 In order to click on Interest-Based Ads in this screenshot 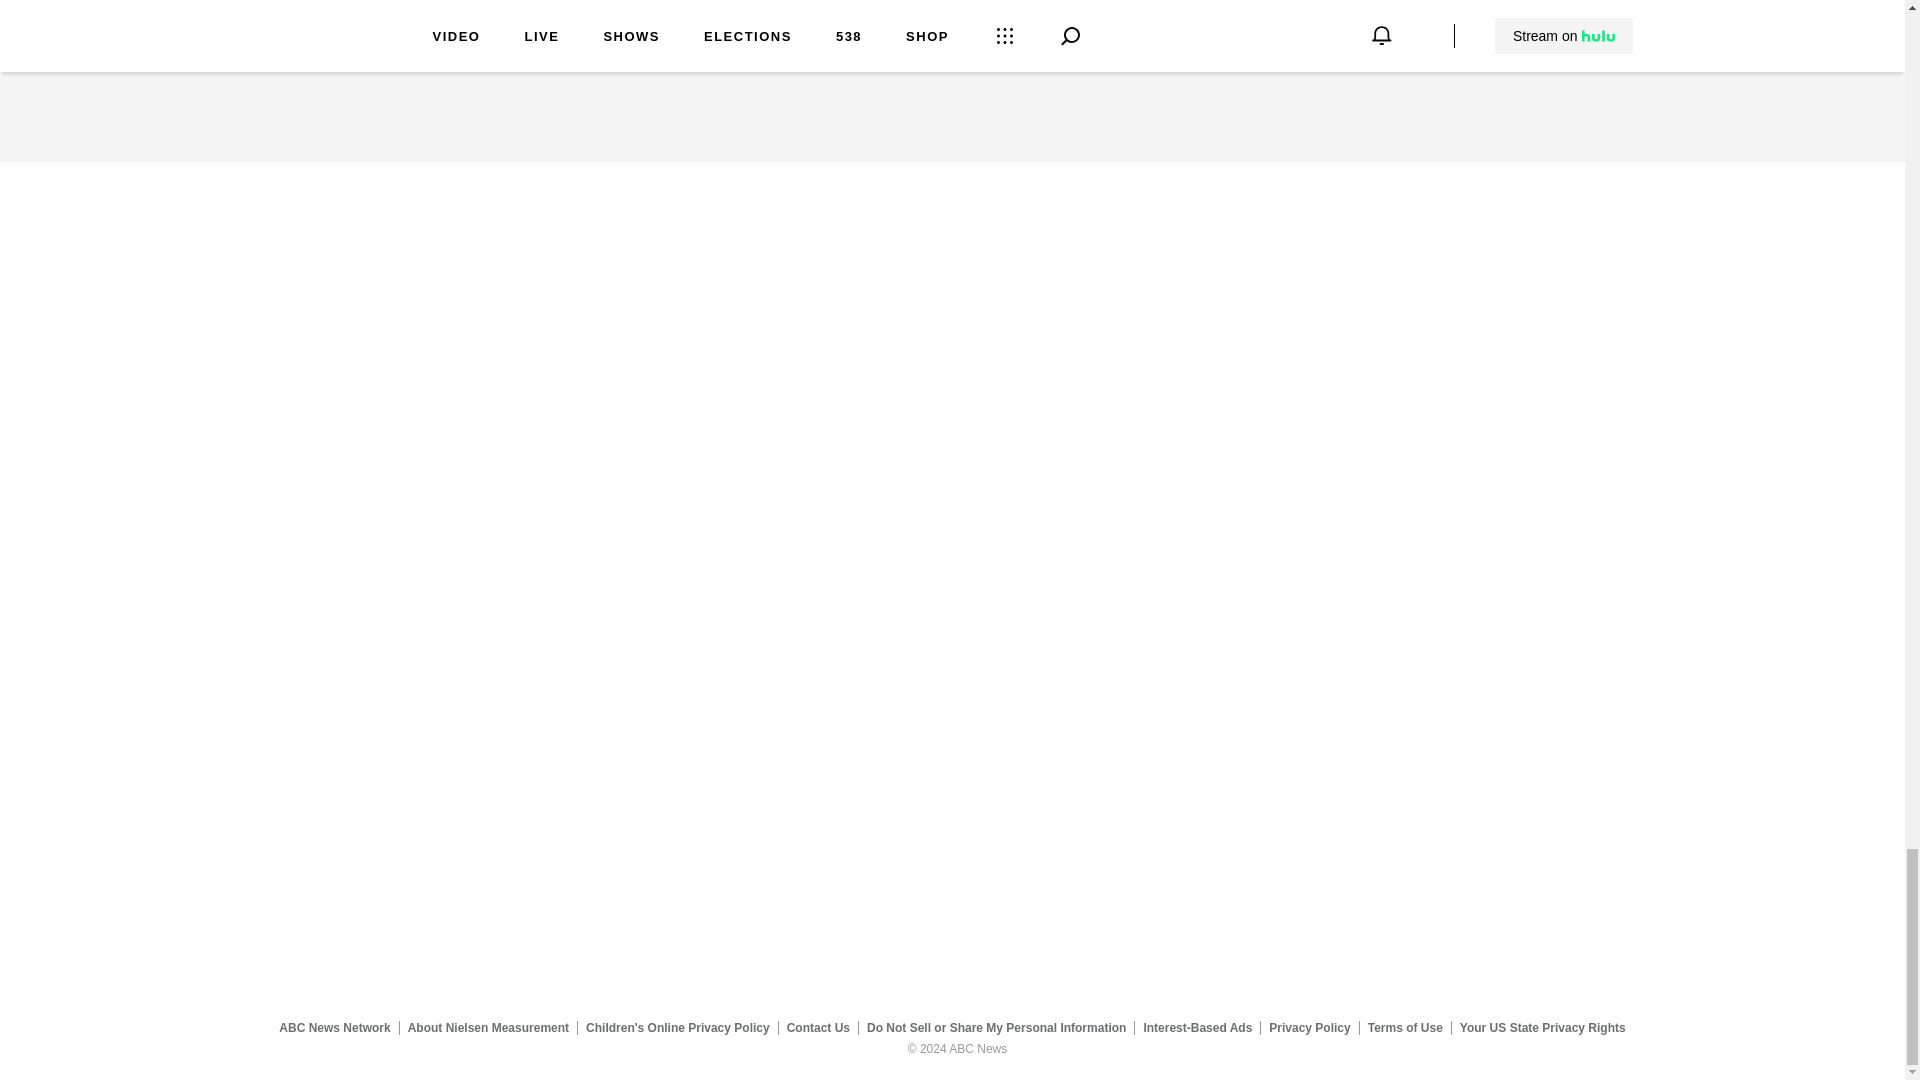, I will do `click(1198, 1027)`.